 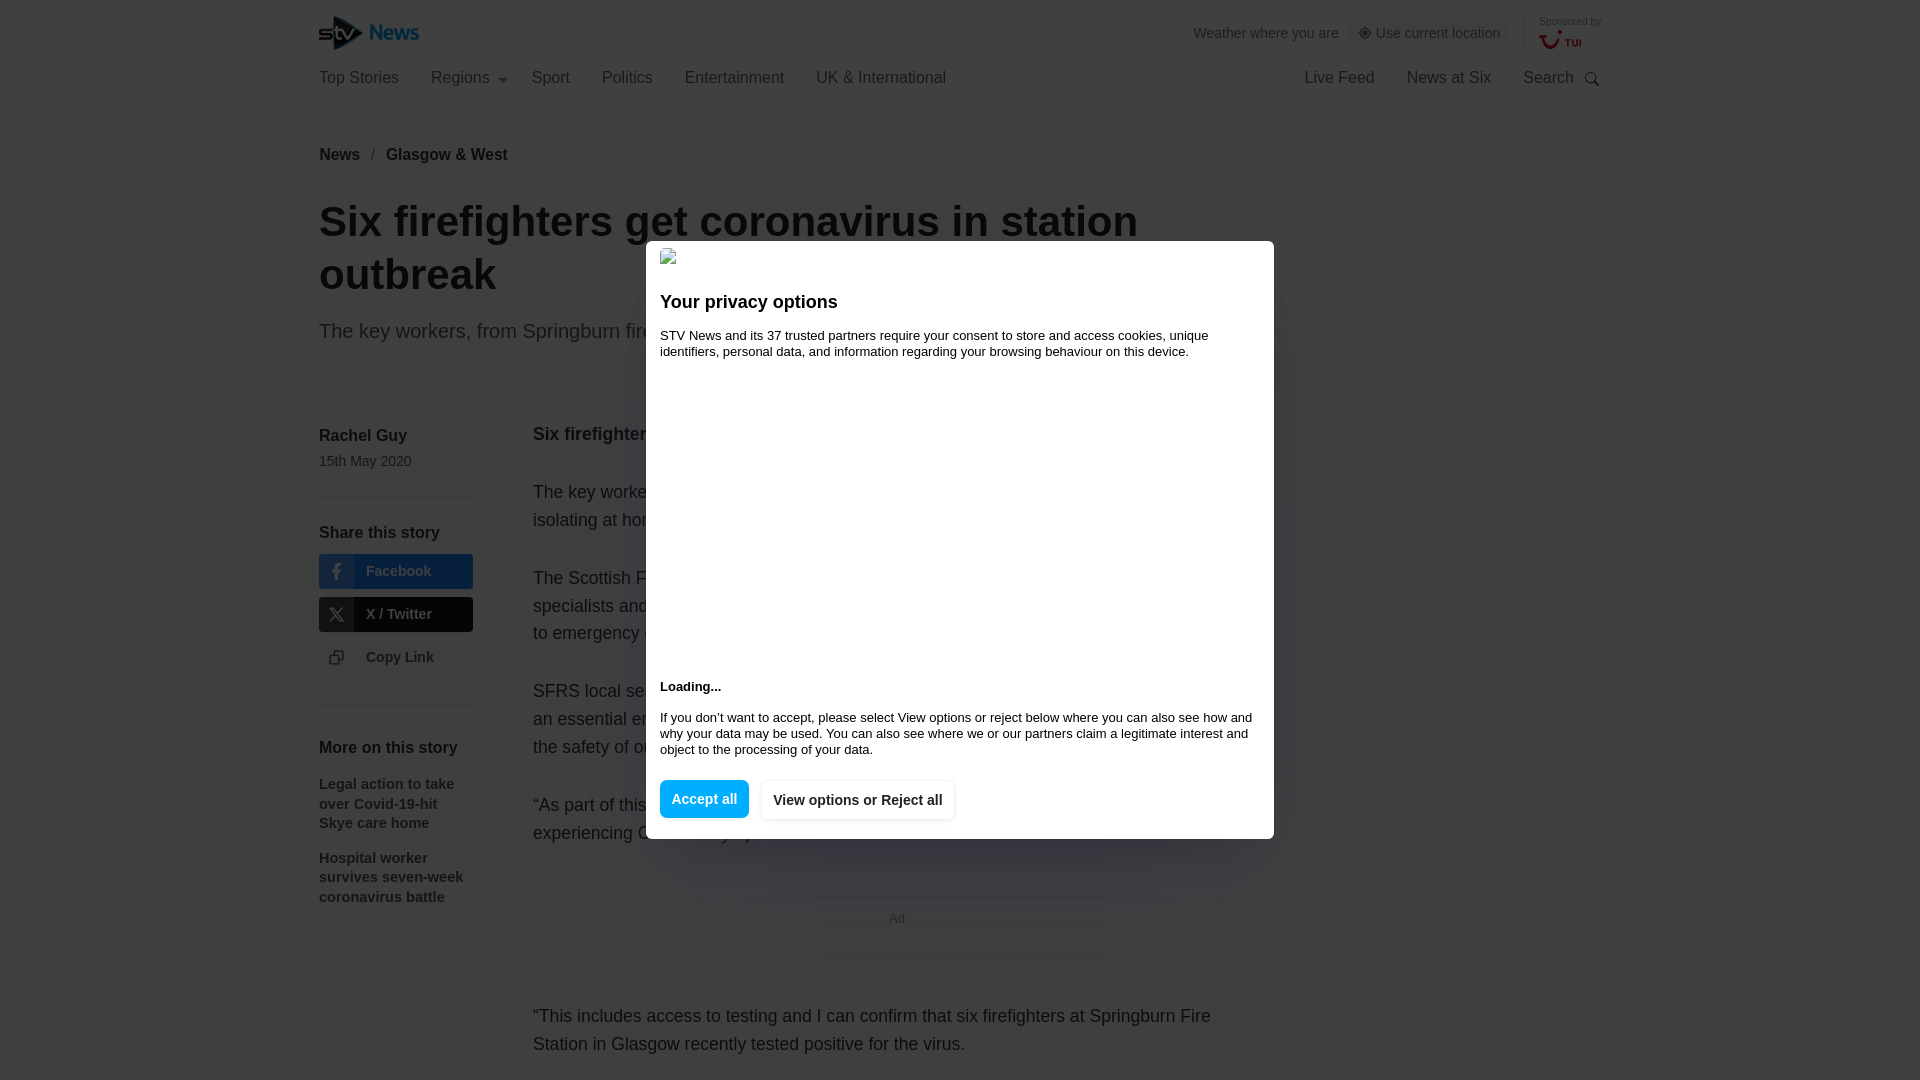 What do you see at coordinates (627, 76) in the screenshot?
I see `Politics` at bounding box center [627, 76].